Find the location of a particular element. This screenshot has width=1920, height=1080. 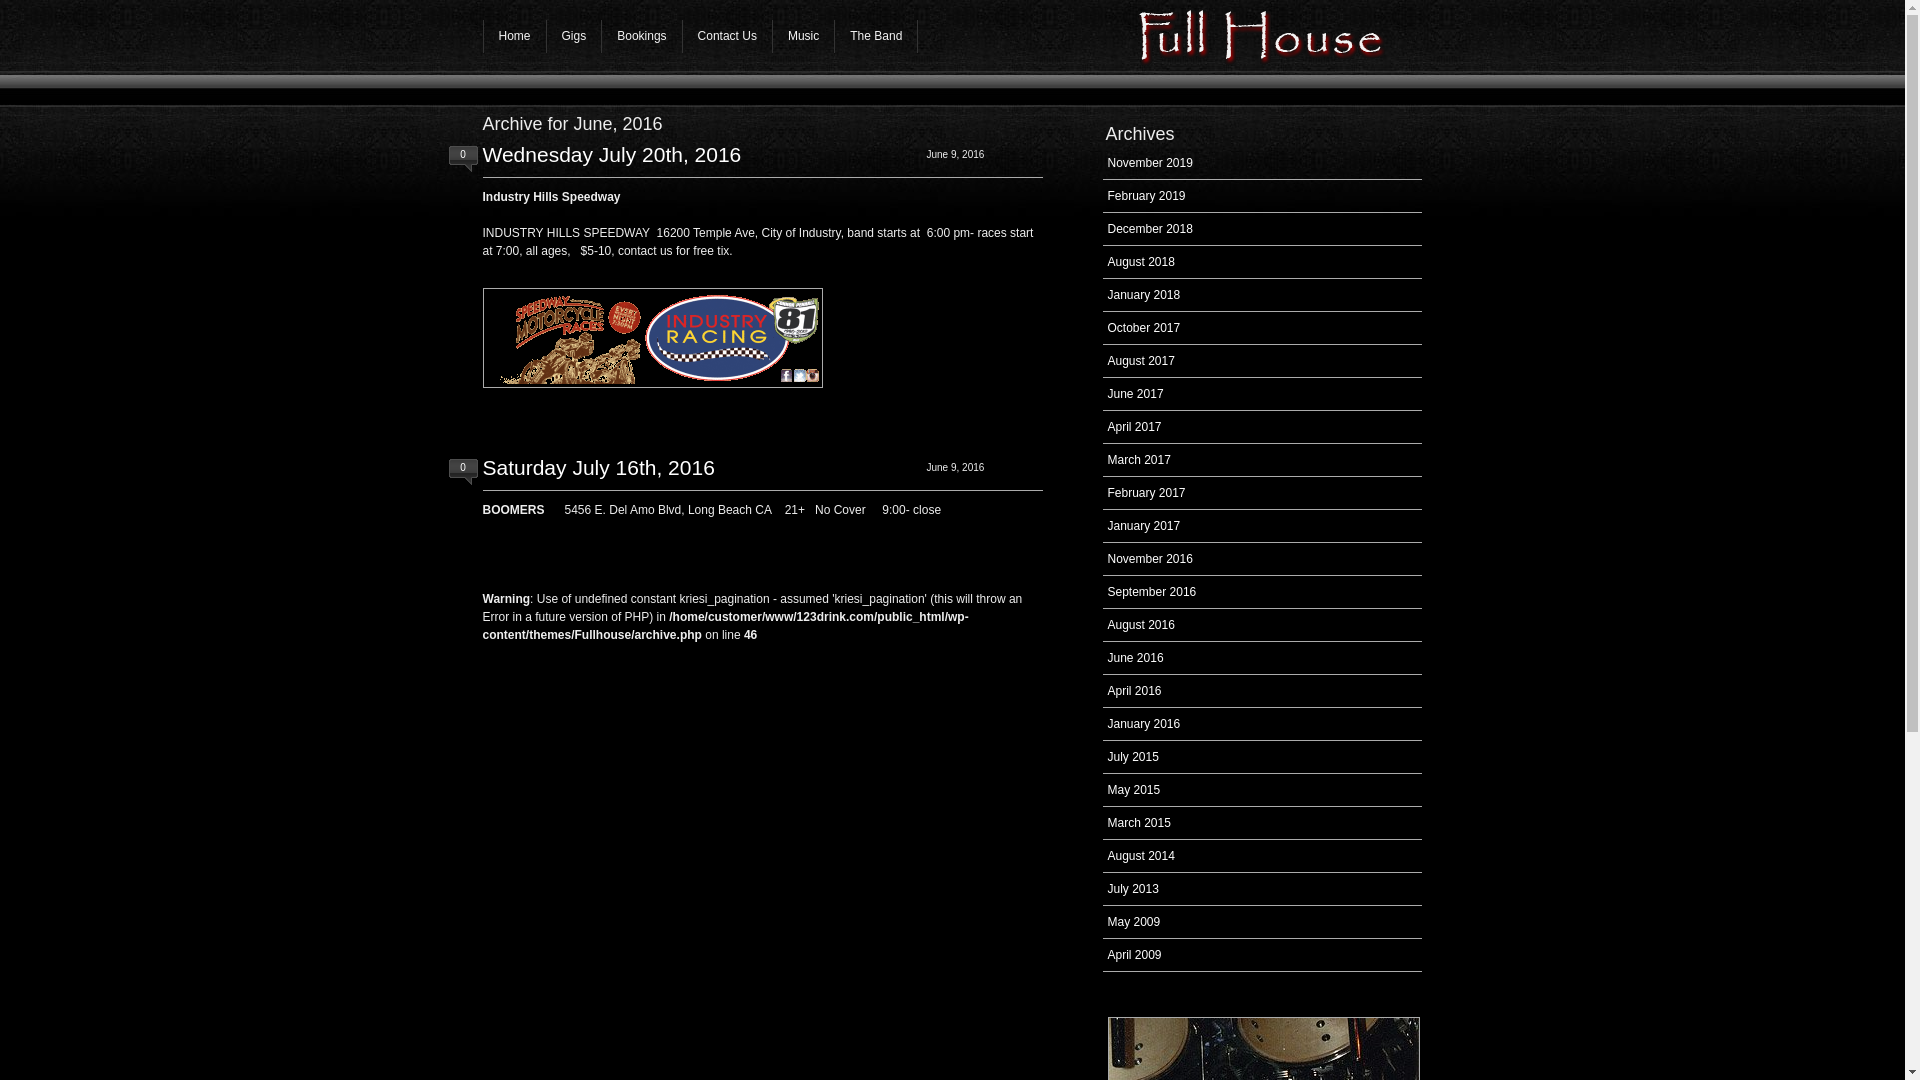

November 2019 is located at coordinates (1150, 162).